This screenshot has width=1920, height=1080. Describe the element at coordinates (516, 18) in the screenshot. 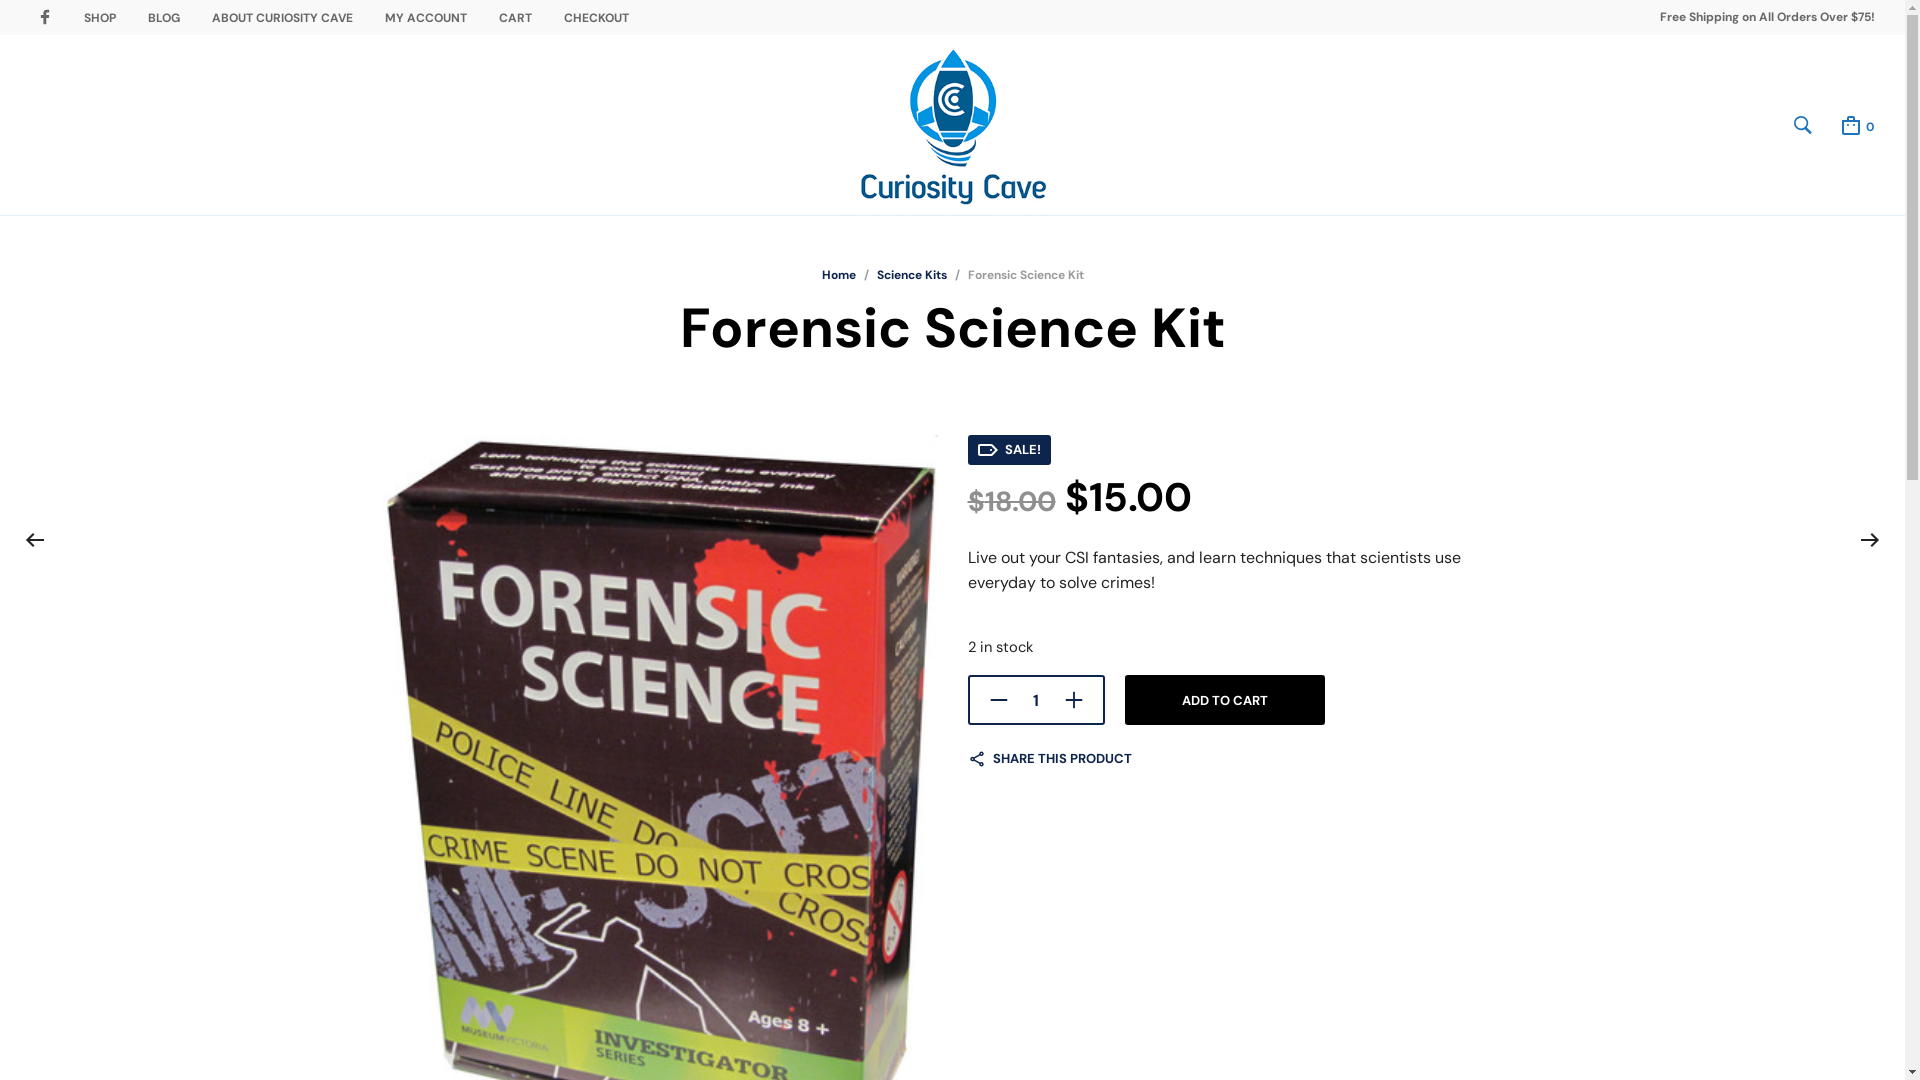

I see `CART` at that location.